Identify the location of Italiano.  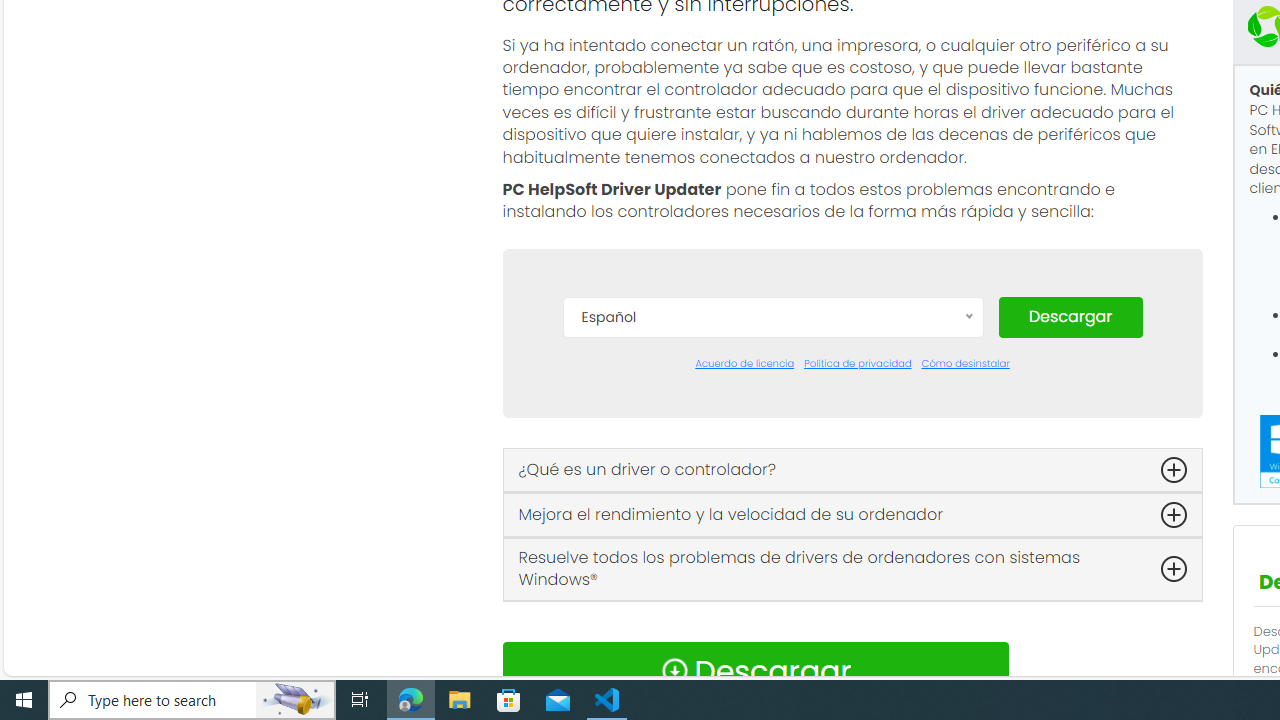
(772, 592).